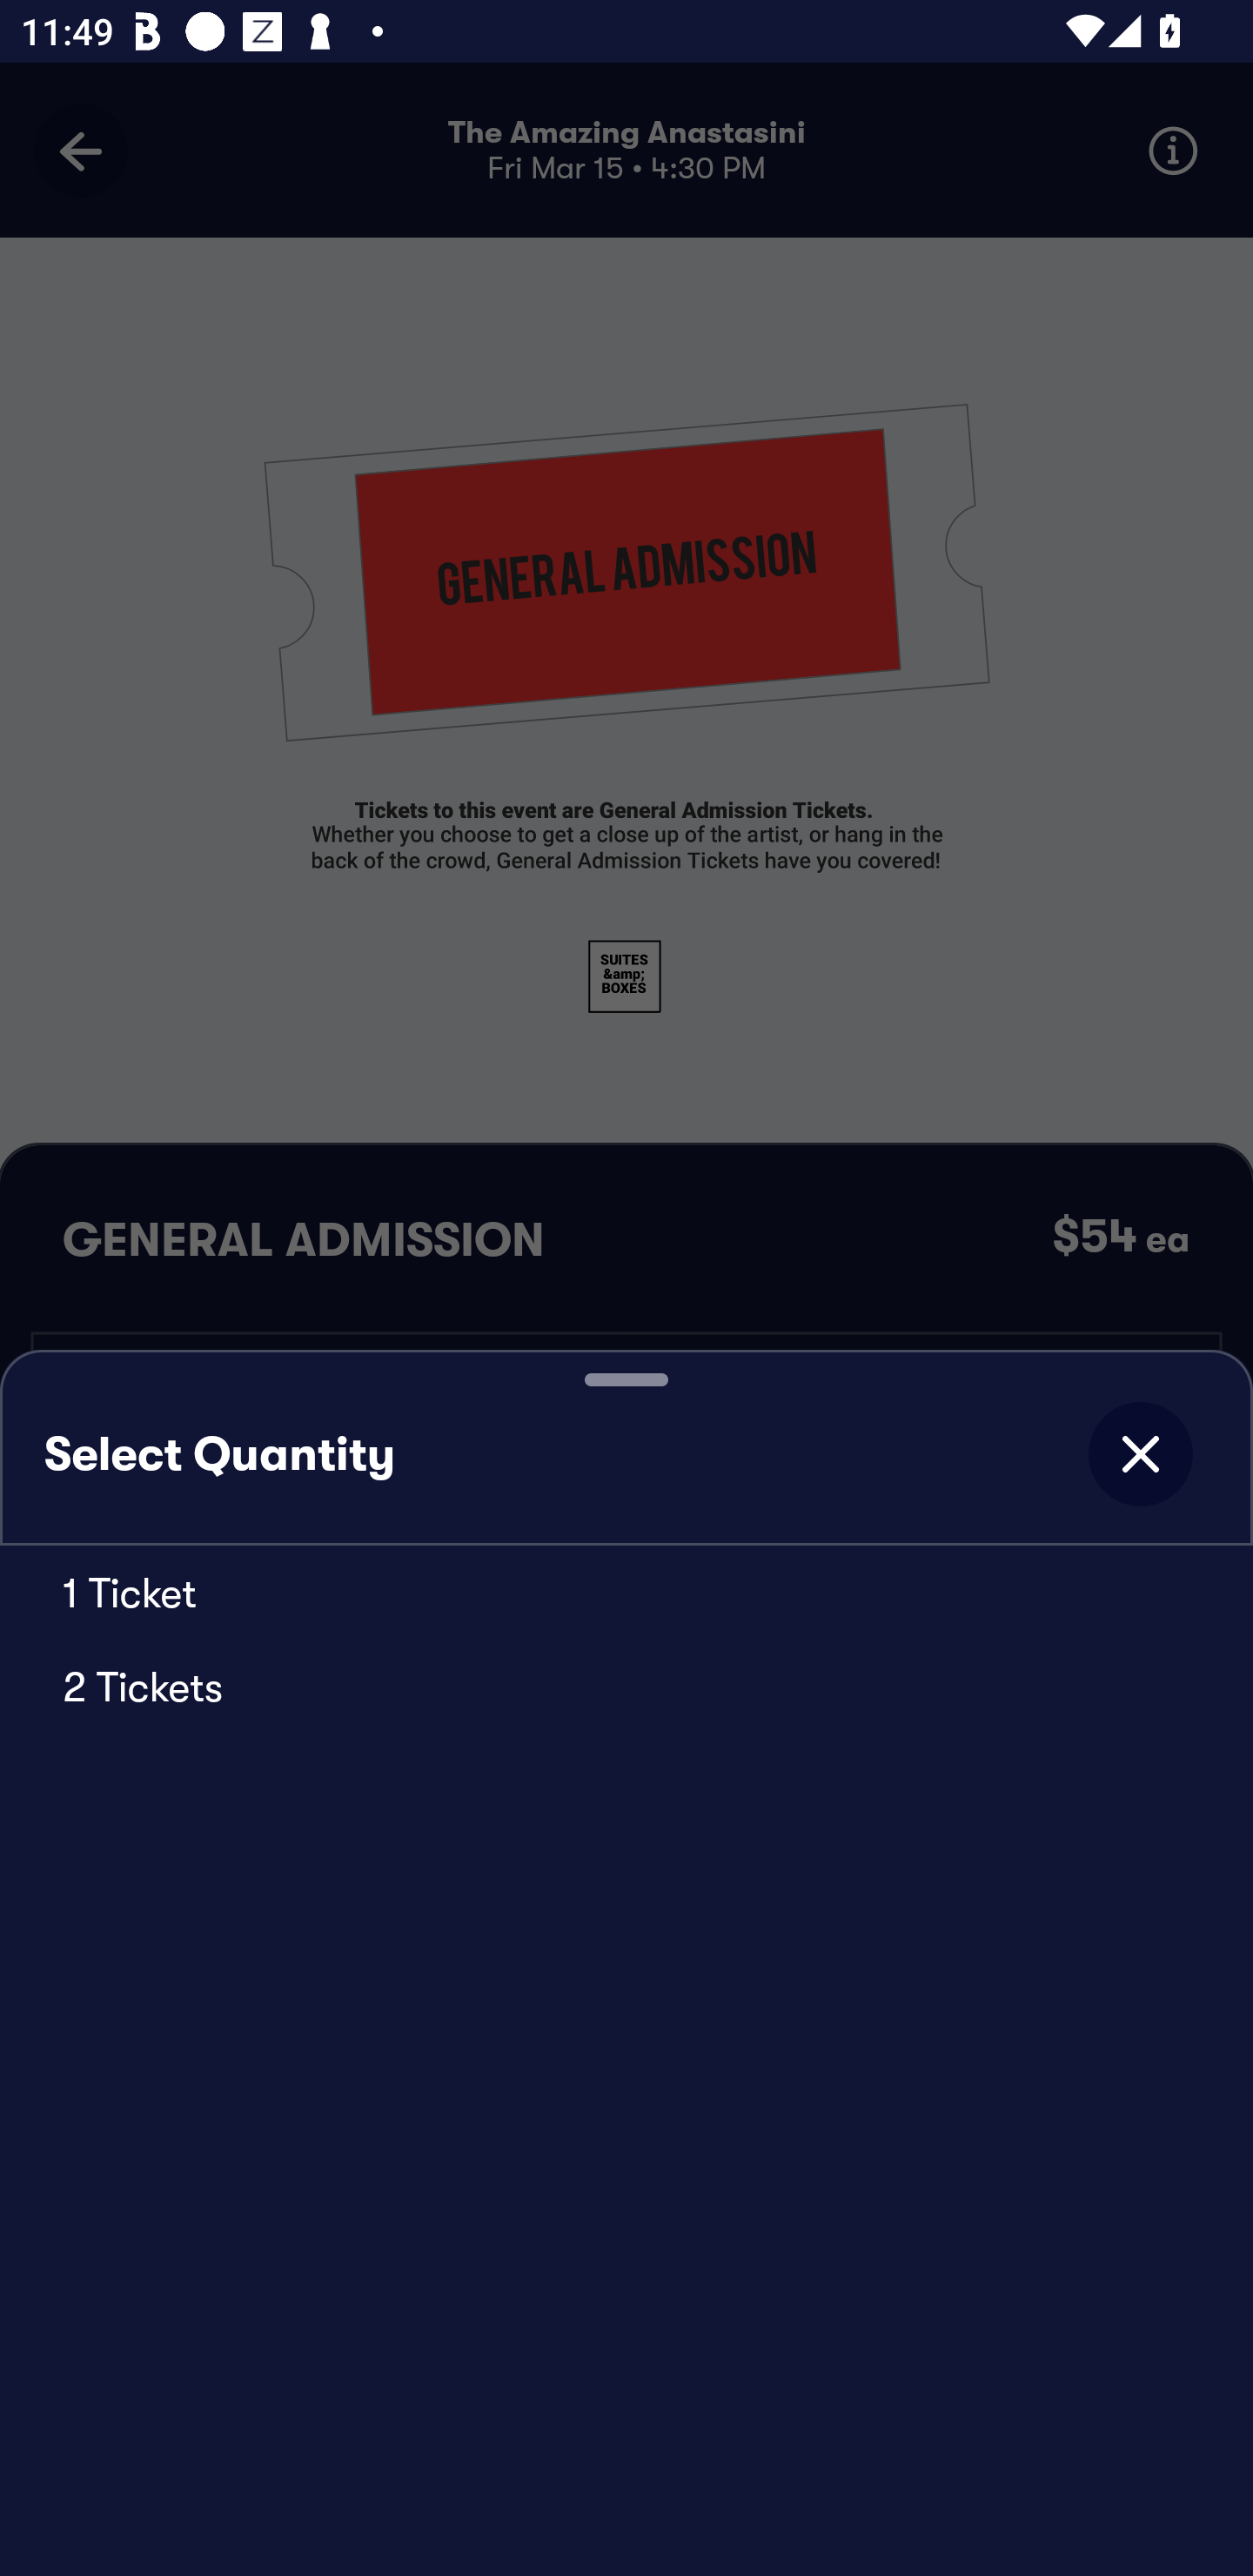 The width and height of the screenshot is (1253, 2576). I want to click on 2 Tickets, so click(626, 1686).